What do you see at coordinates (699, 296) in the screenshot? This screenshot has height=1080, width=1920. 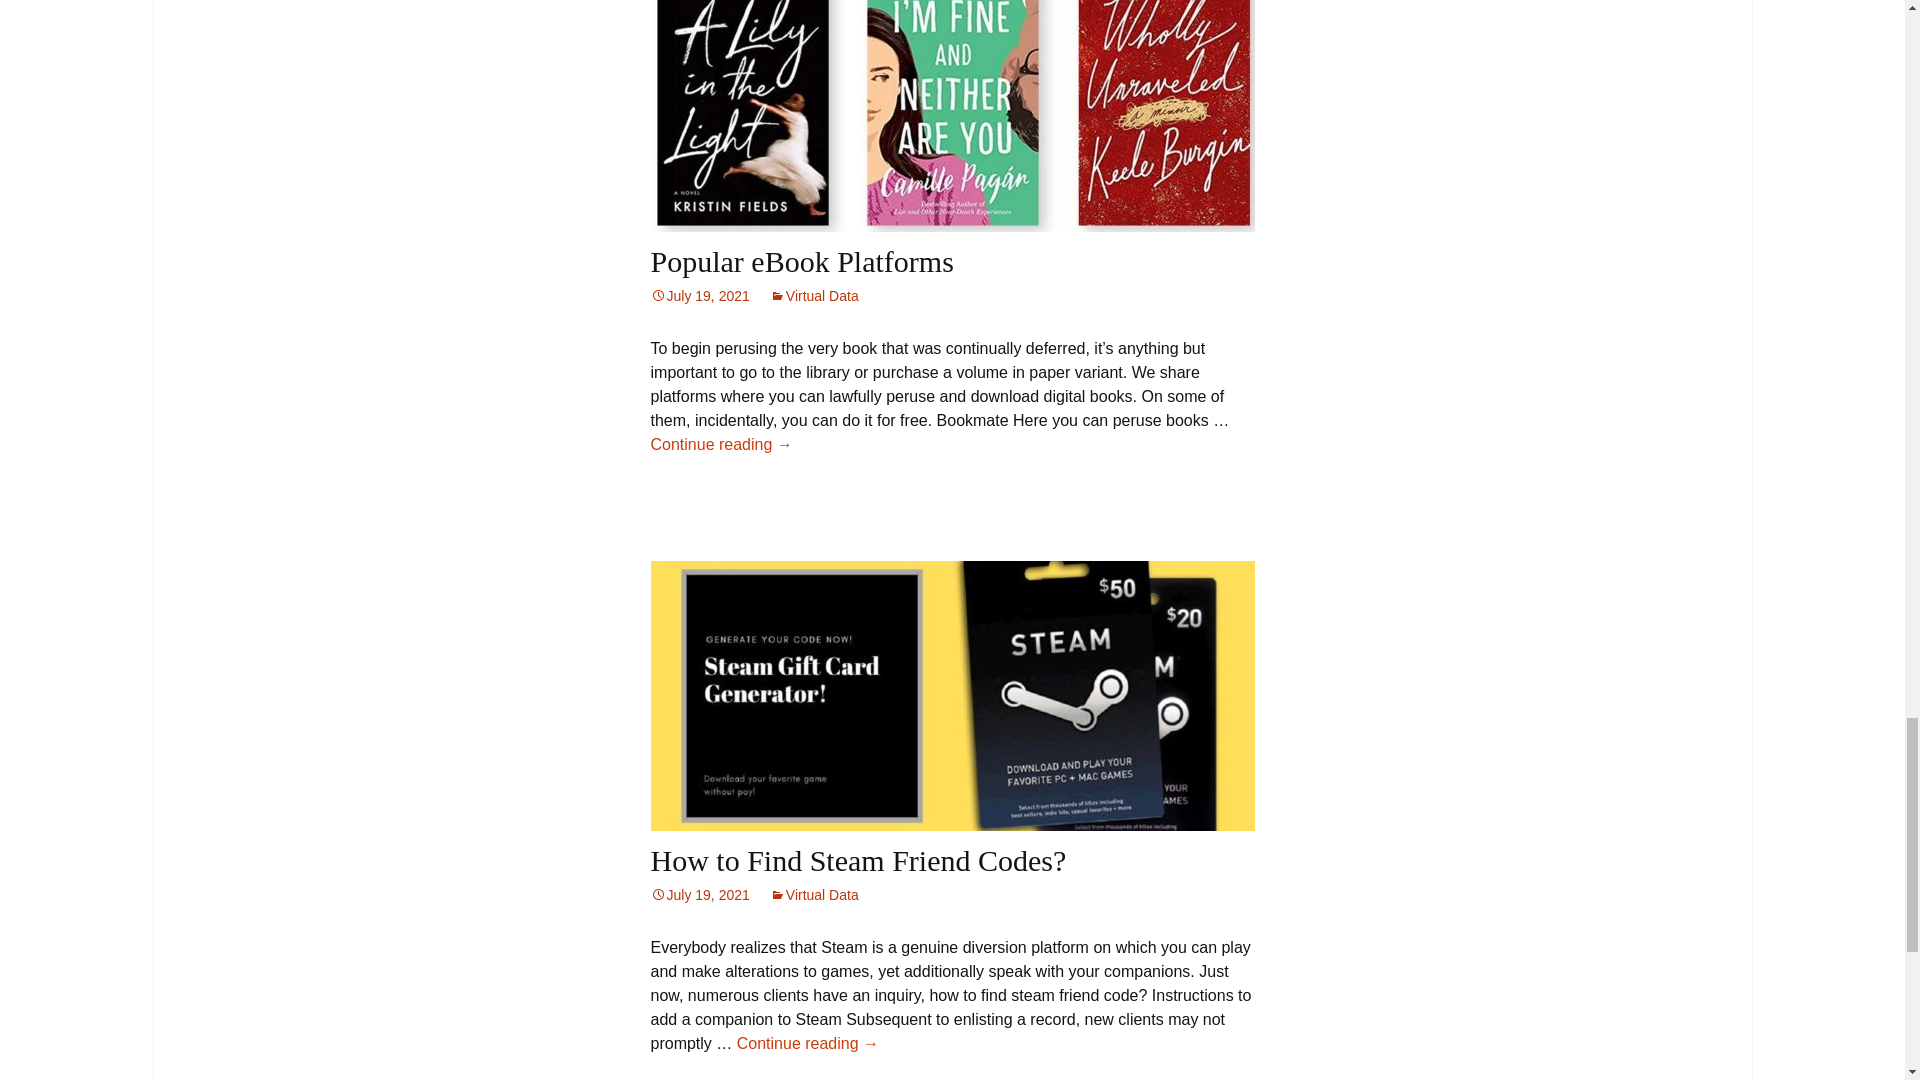 I see `July 19, 2021` at bounding box center [699, 296].